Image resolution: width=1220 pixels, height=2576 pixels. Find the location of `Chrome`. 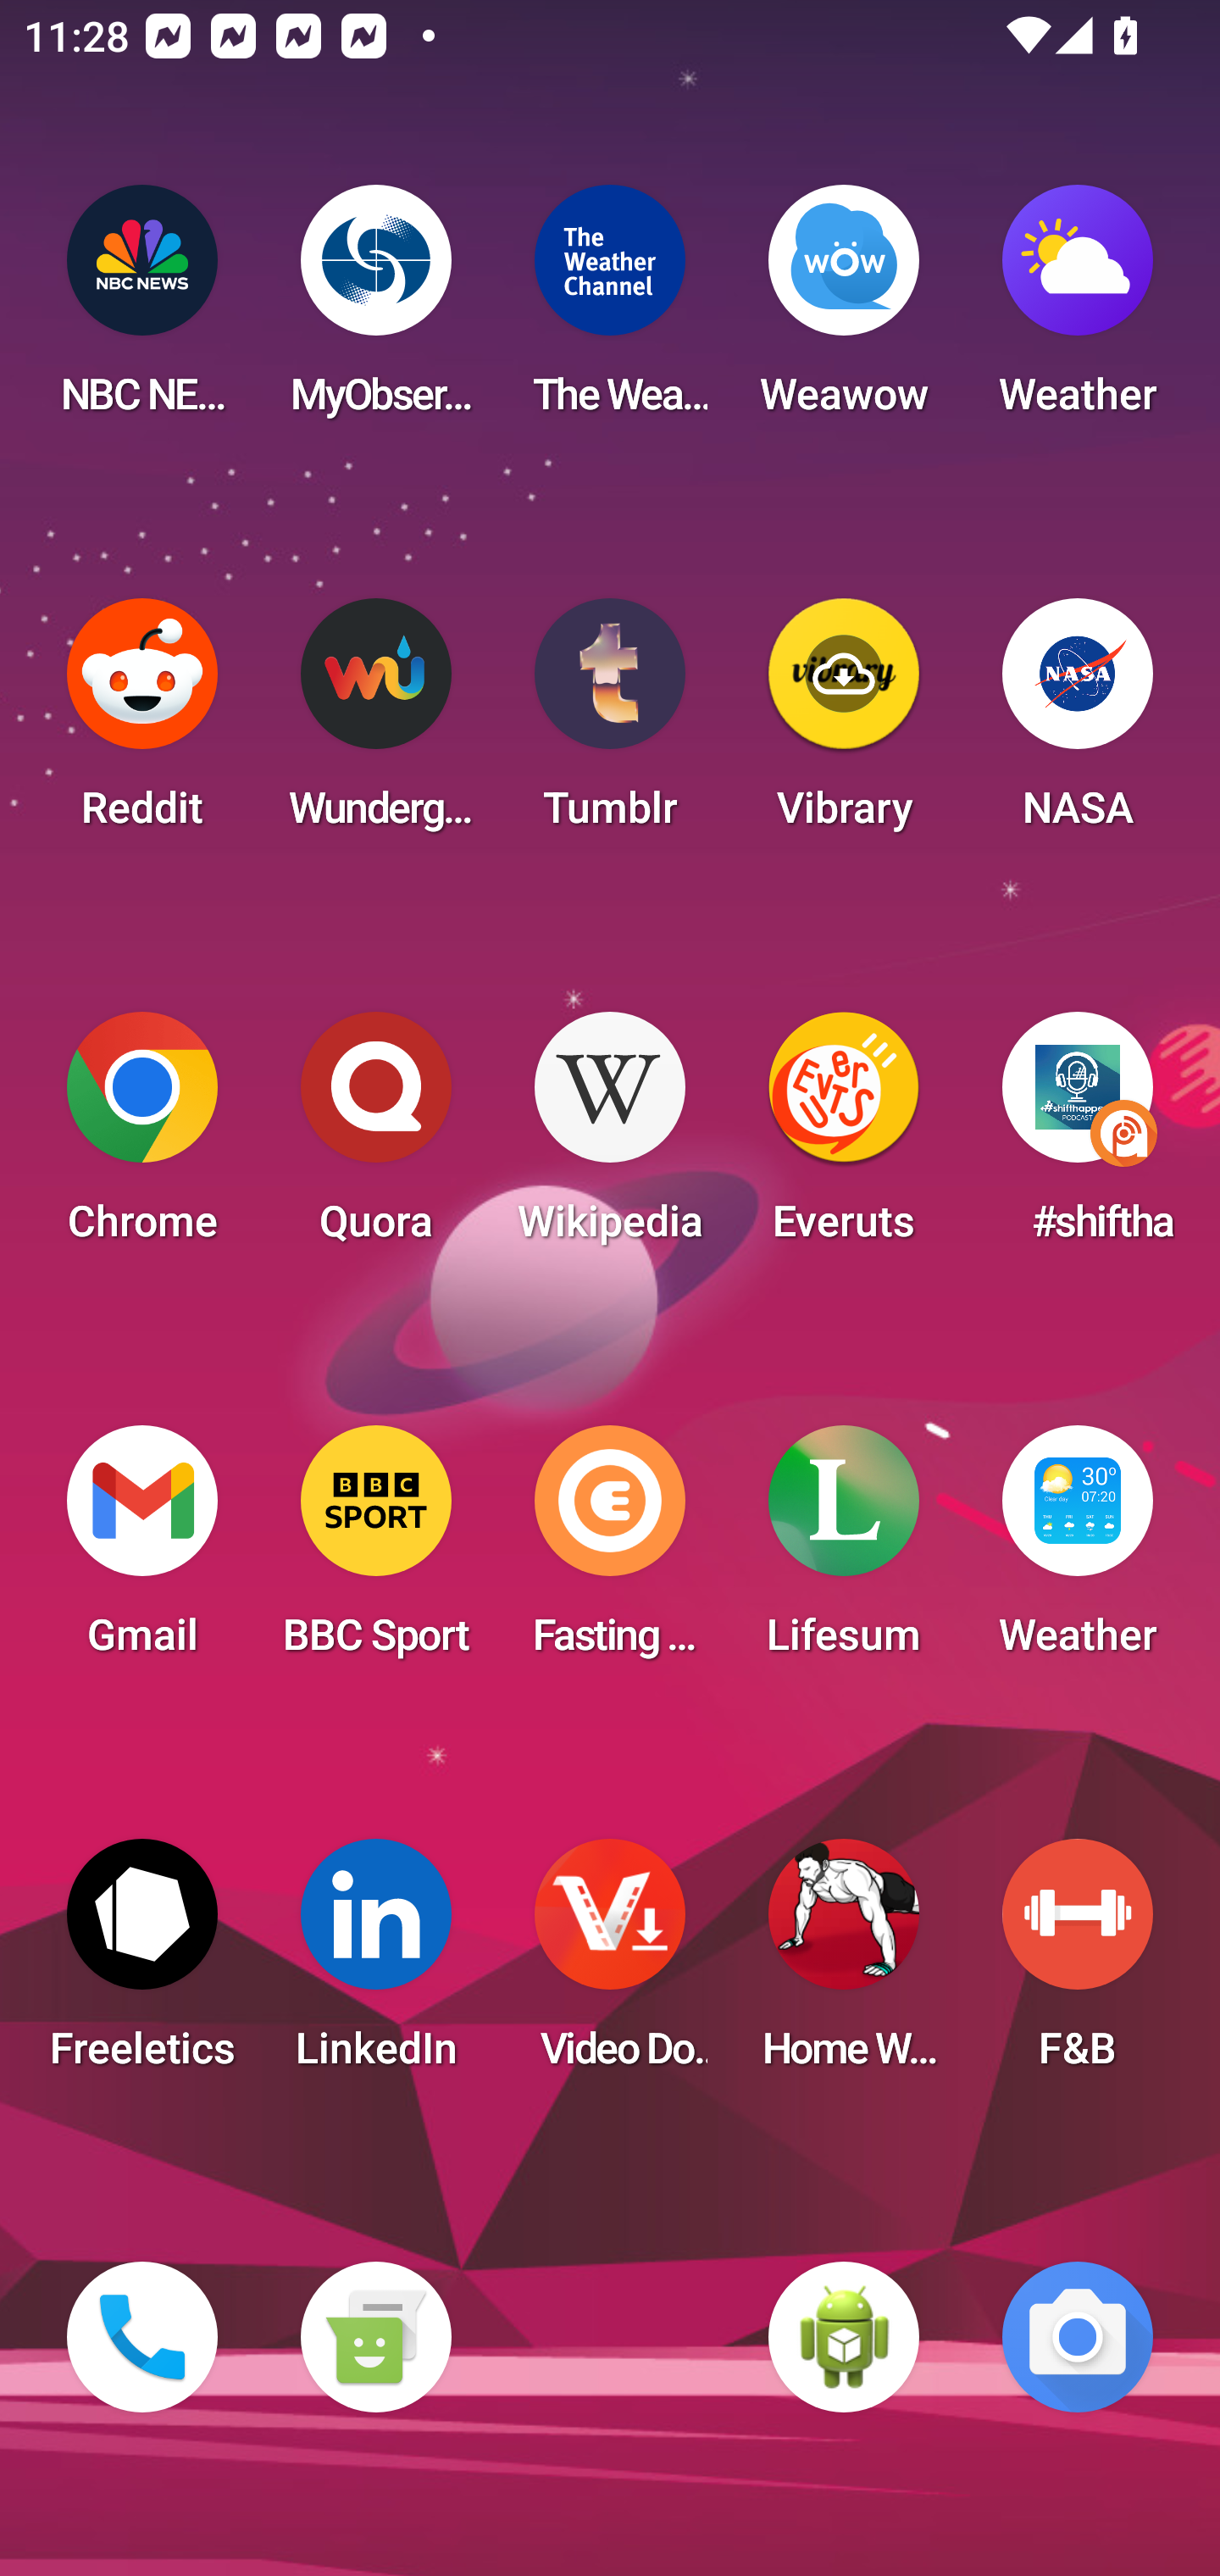

Chrome is located at coordinates (142, 1137).